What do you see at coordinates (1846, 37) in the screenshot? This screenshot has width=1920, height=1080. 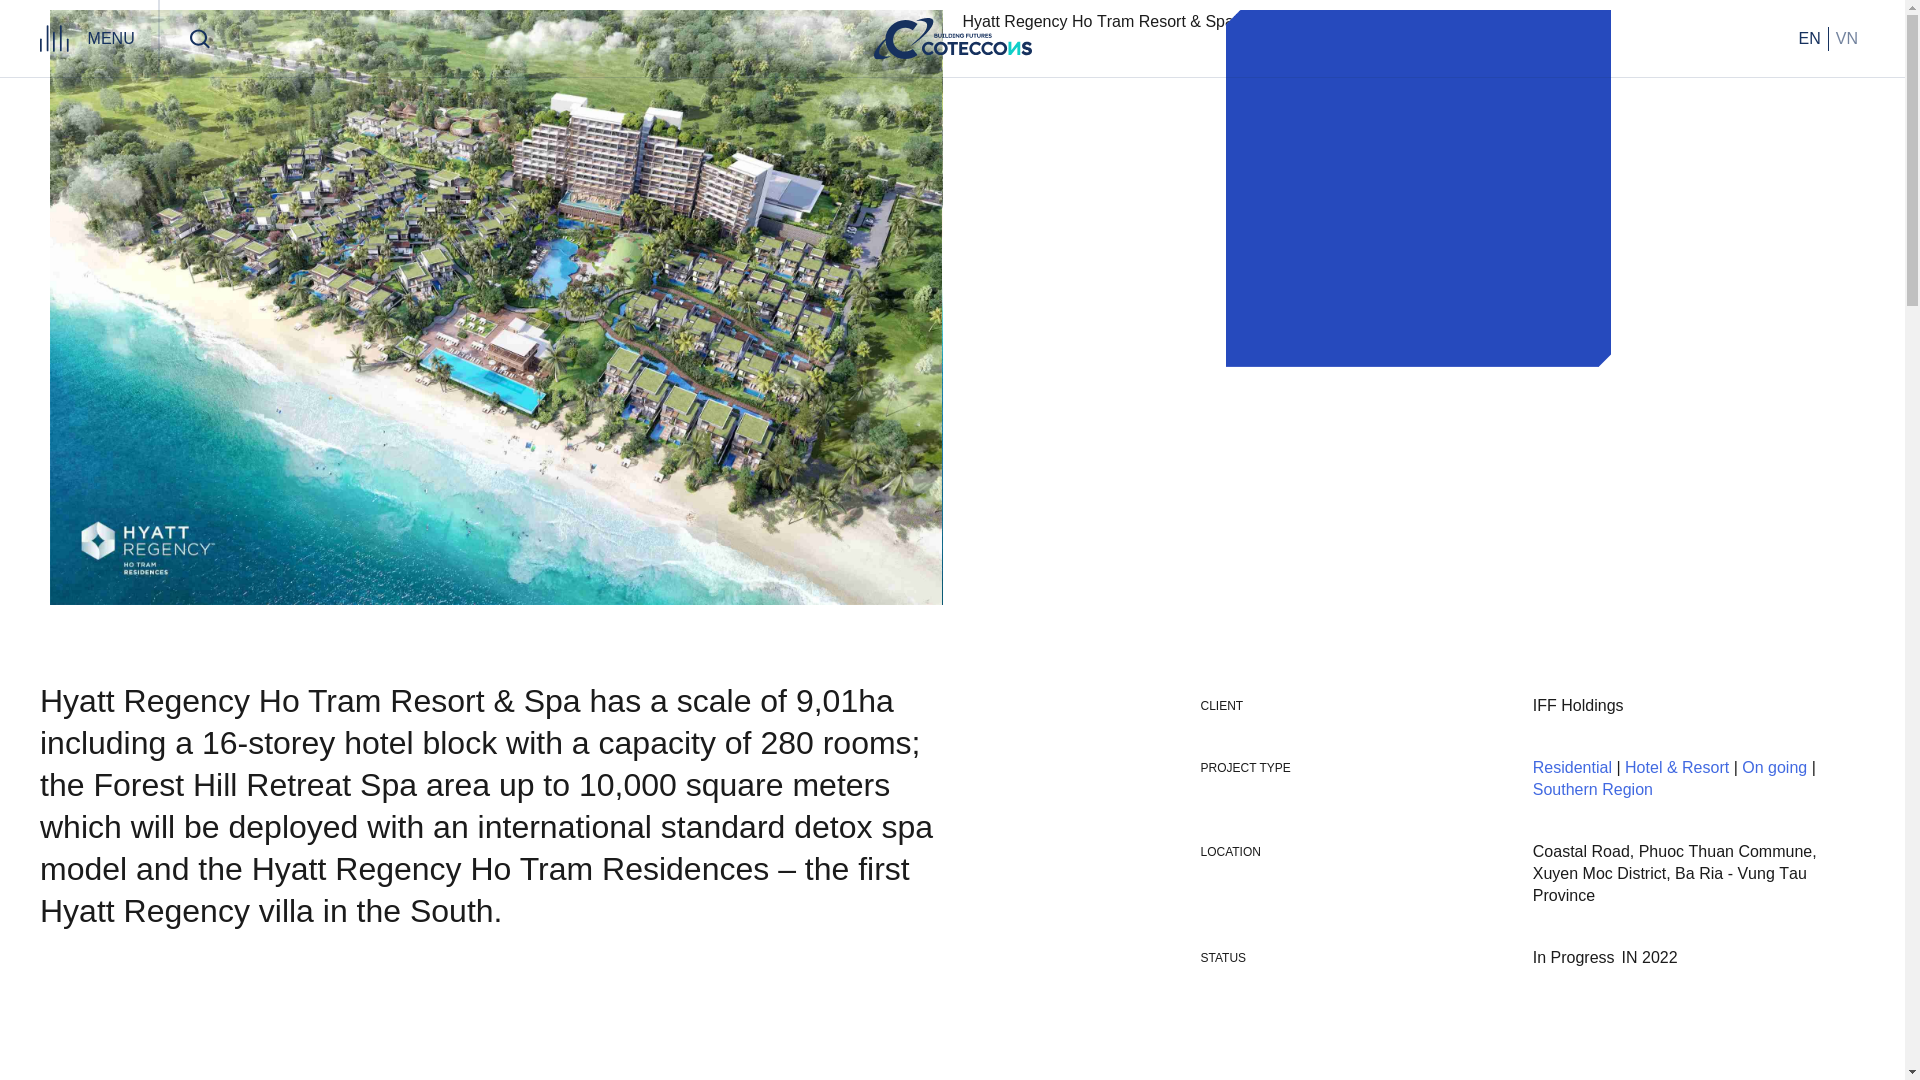 I see `VN` at bounding box center [1846, 37].